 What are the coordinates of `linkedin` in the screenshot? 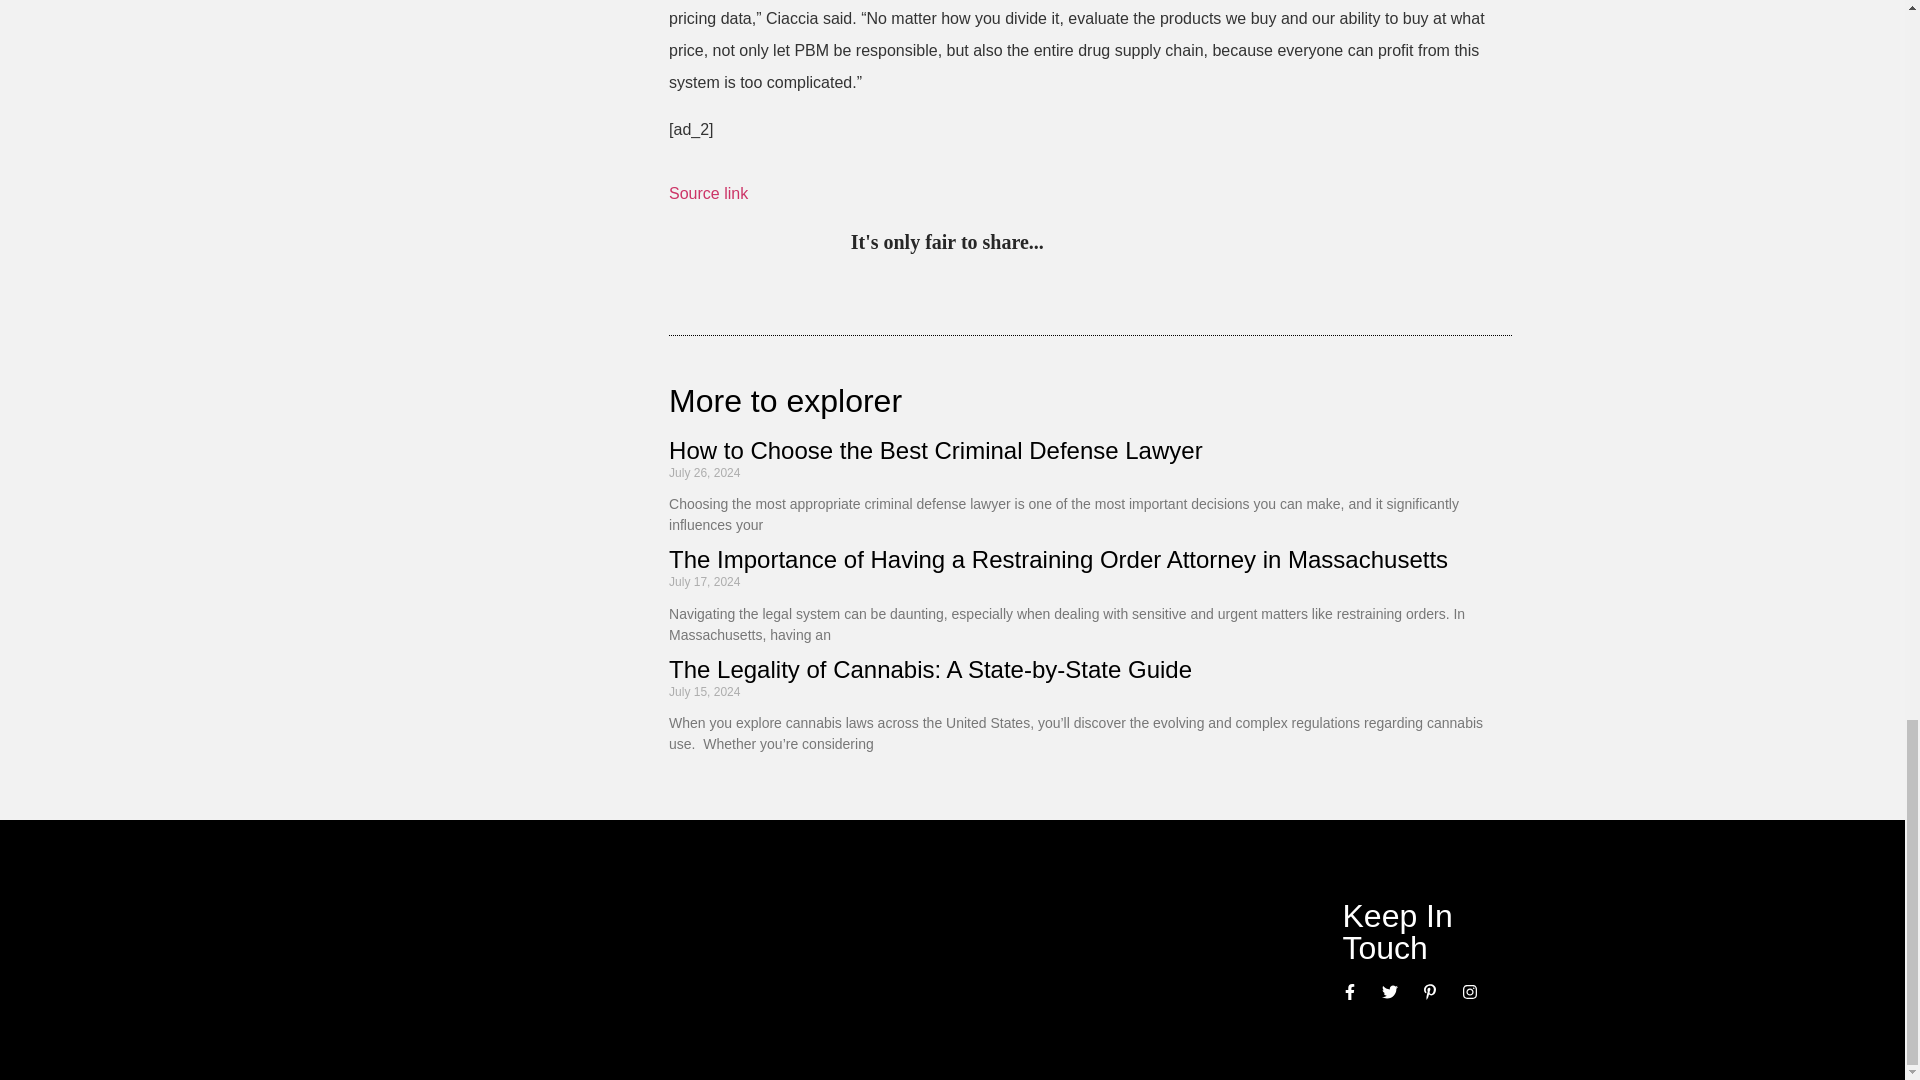 It's located at (1146, 244).